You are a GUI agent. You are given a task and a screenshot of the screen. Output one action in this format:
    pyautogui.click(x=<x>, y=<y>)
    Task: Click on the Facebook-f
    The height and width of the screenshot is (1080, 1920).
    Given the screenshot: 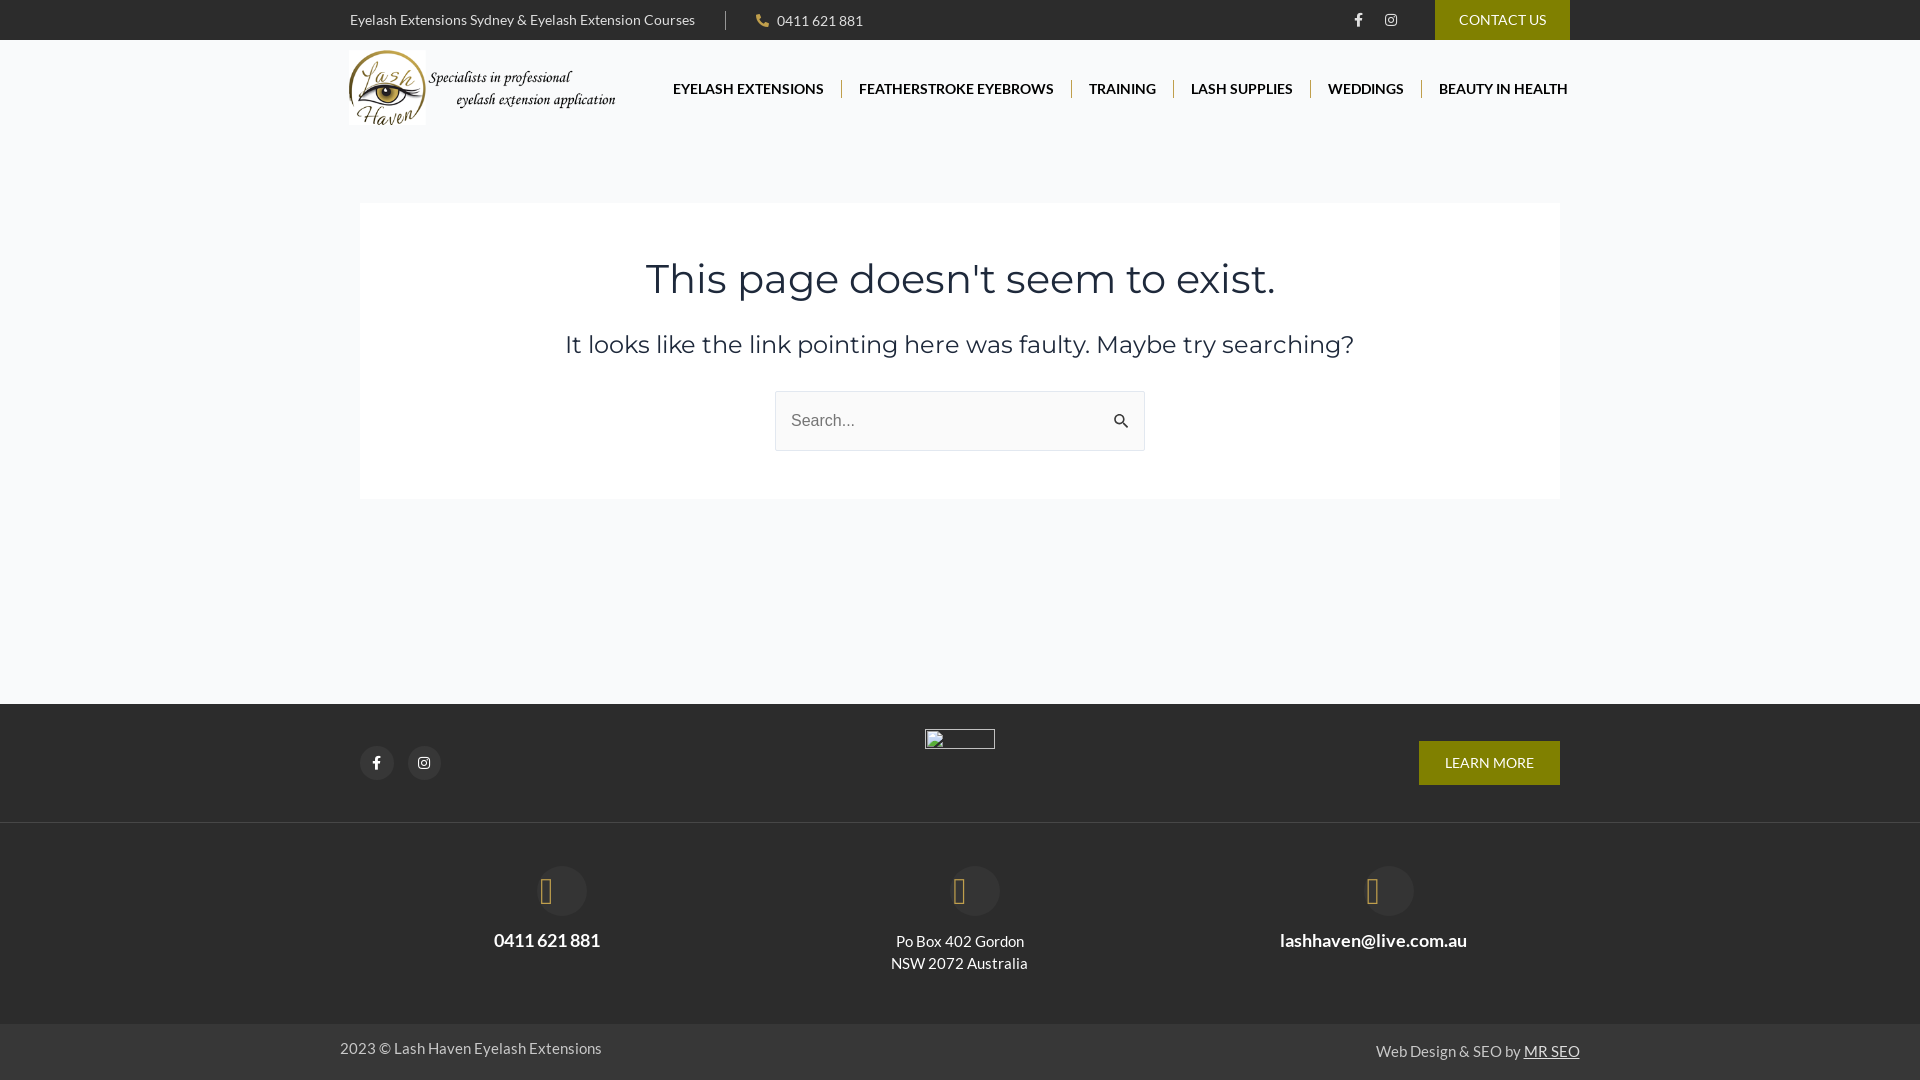 What is the action you would take?
    pyautogui.click(x=1358, y=20)
    